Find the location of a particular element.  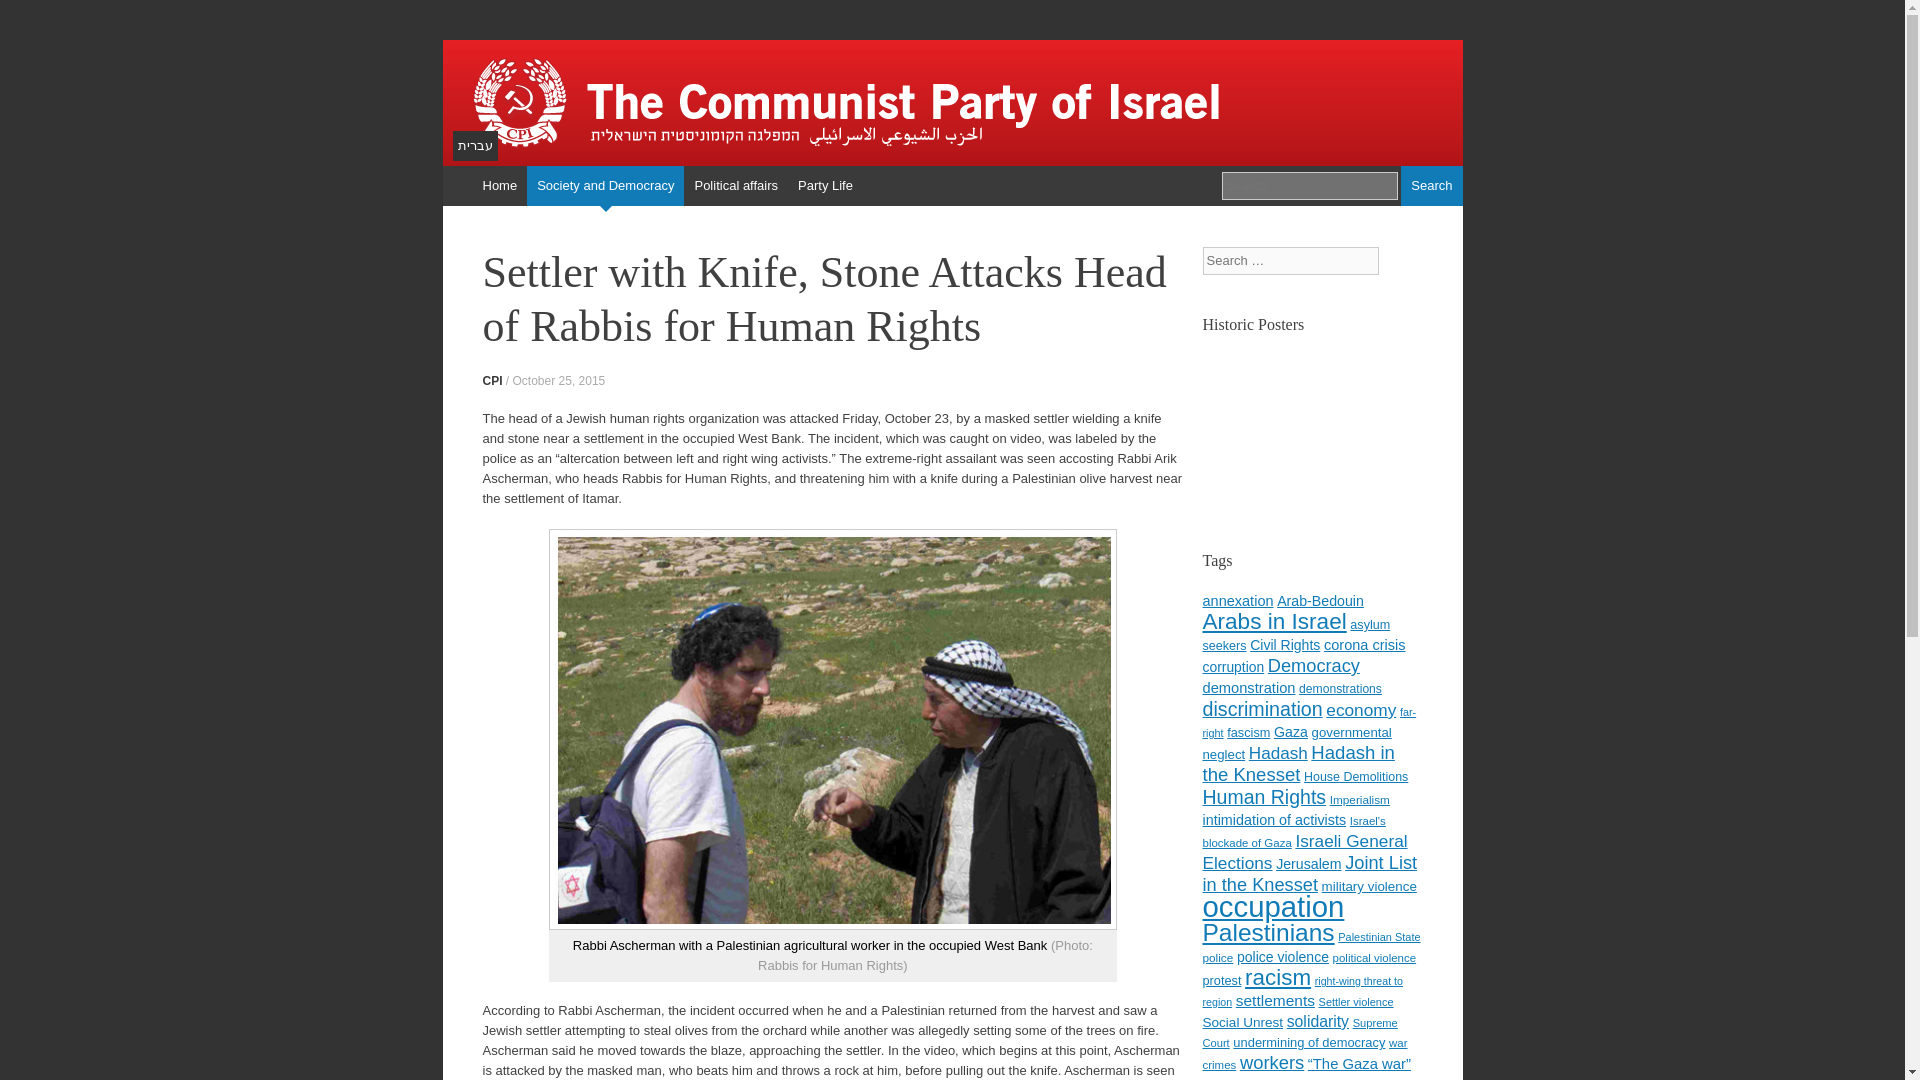

CPI is located at coordinates (491, 380).